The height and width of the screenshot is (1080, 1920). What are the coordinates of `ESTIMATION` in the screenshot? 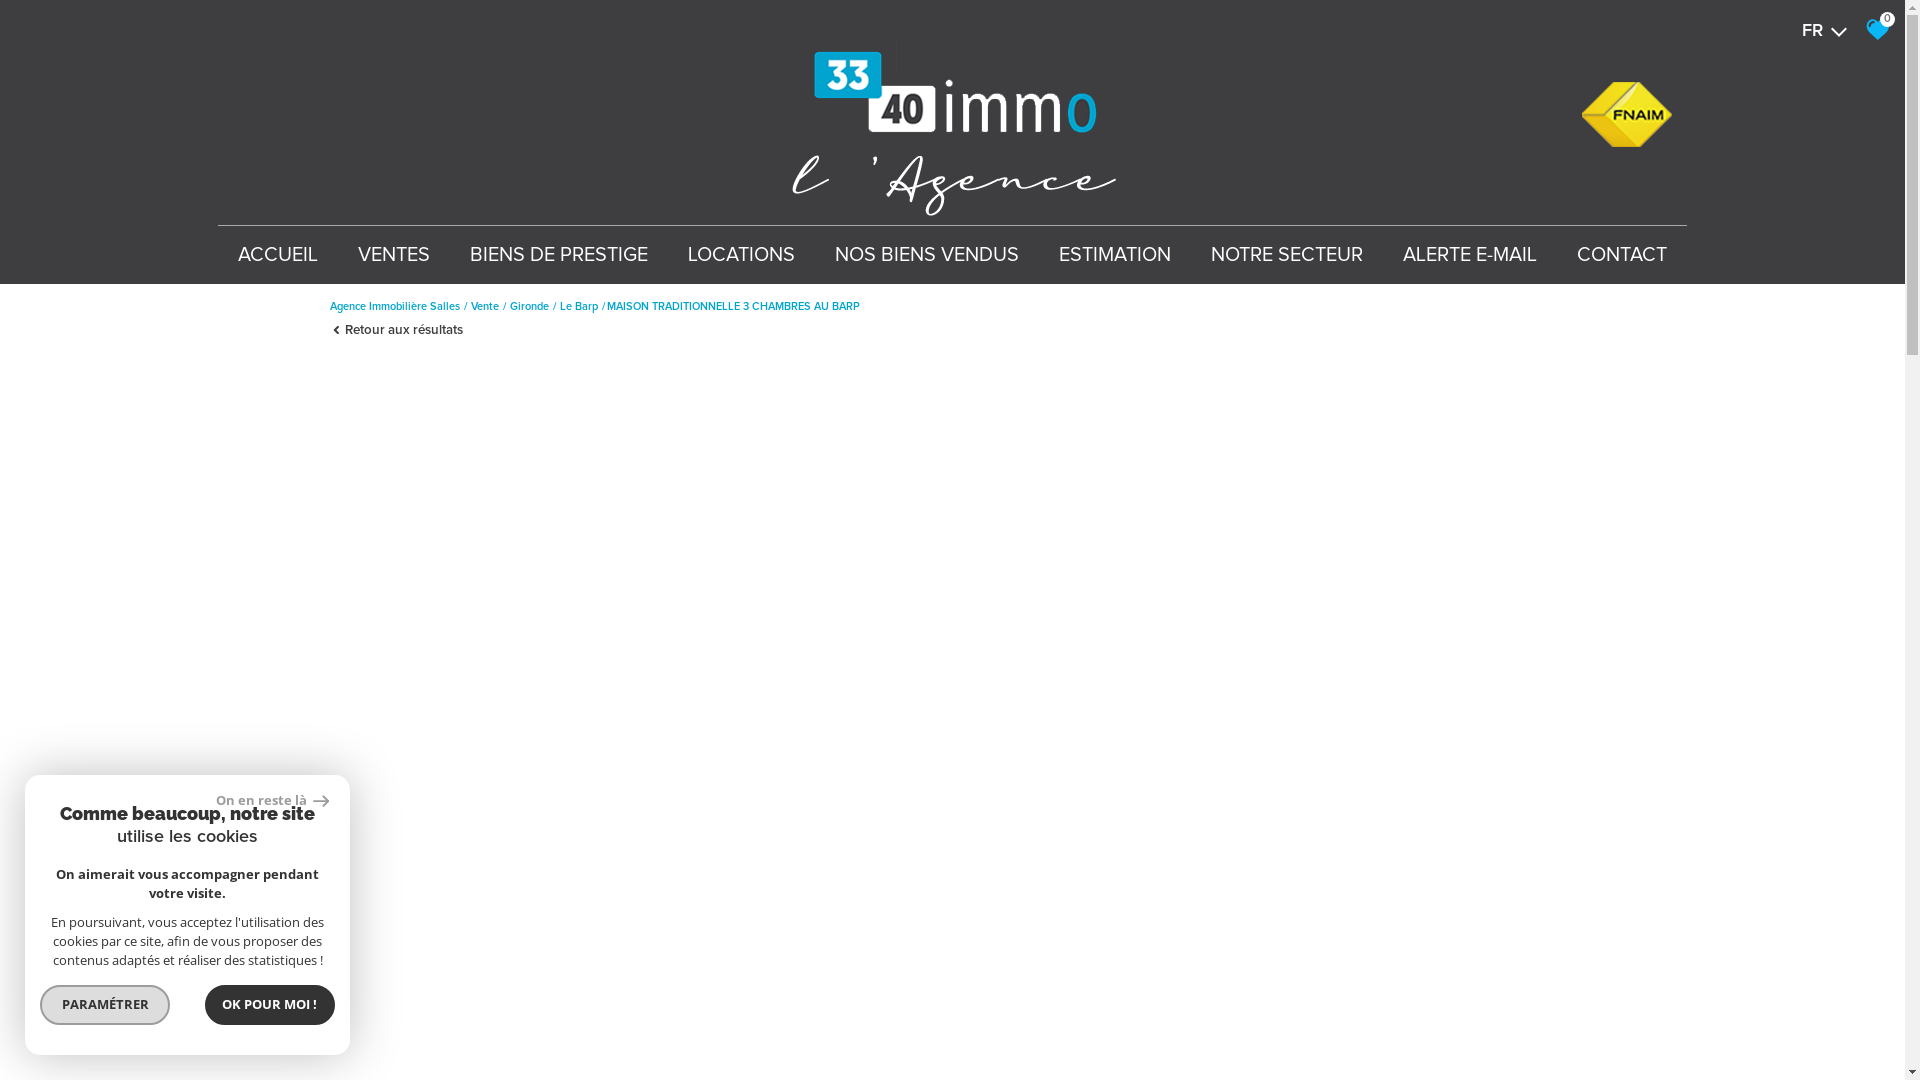 It's located at (1115, 255).